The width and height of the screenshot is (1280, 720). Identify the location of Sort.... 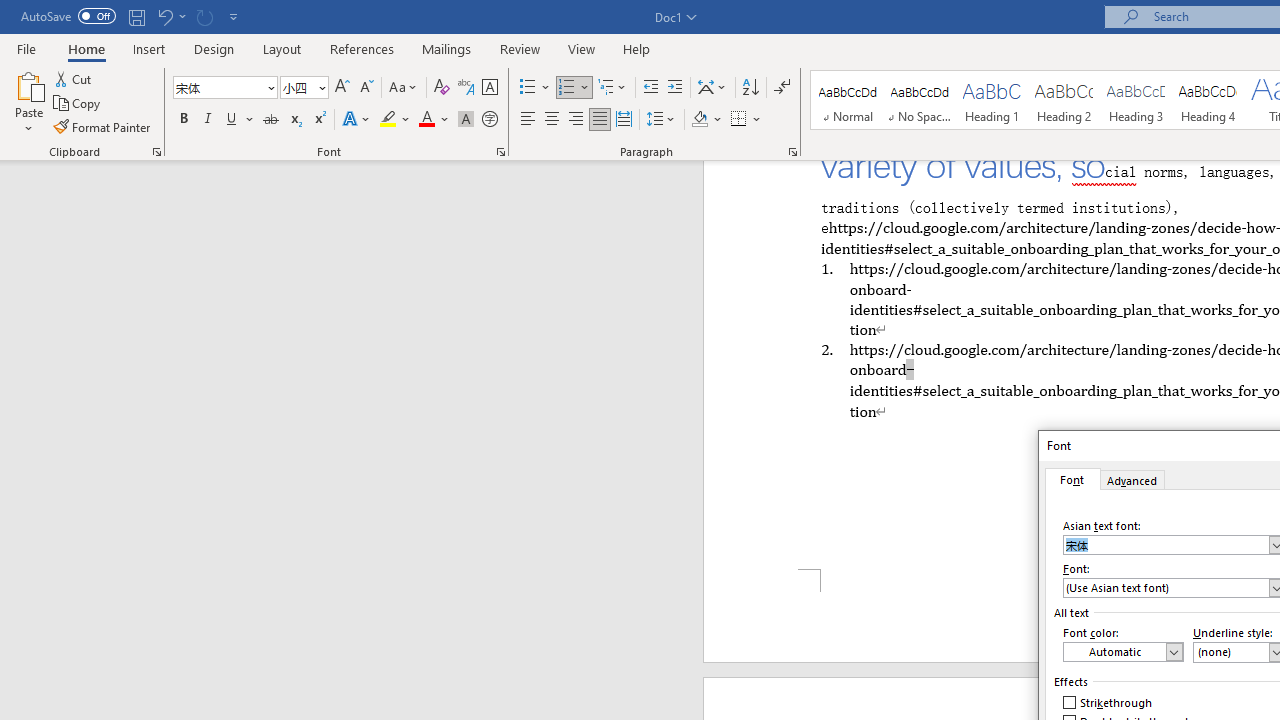
(750, 88).